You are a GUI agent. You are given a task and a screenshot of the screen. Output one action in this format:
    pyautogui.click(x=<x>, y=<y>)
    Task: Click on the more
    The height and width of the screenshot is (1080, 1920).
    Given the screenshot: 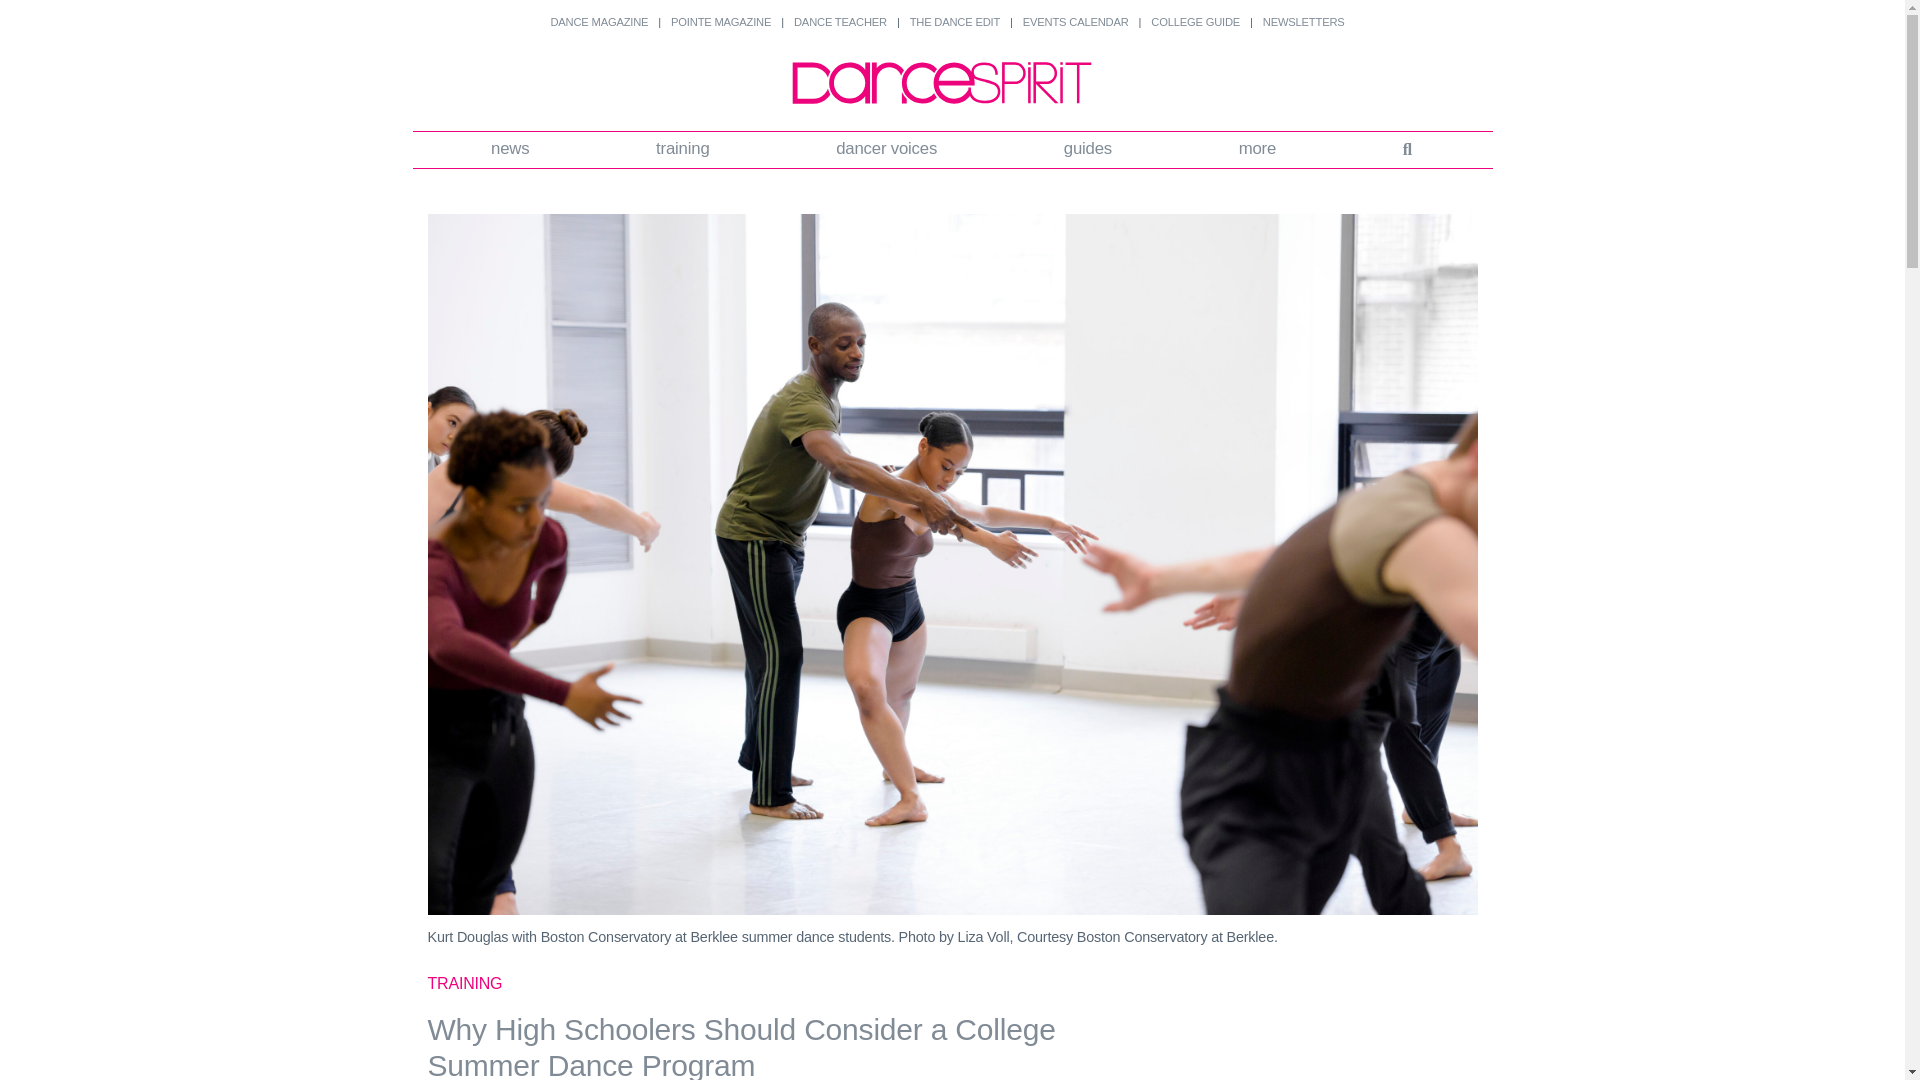 What is the action you would take?
    pyautogui.click(x=1257, y=150)
    